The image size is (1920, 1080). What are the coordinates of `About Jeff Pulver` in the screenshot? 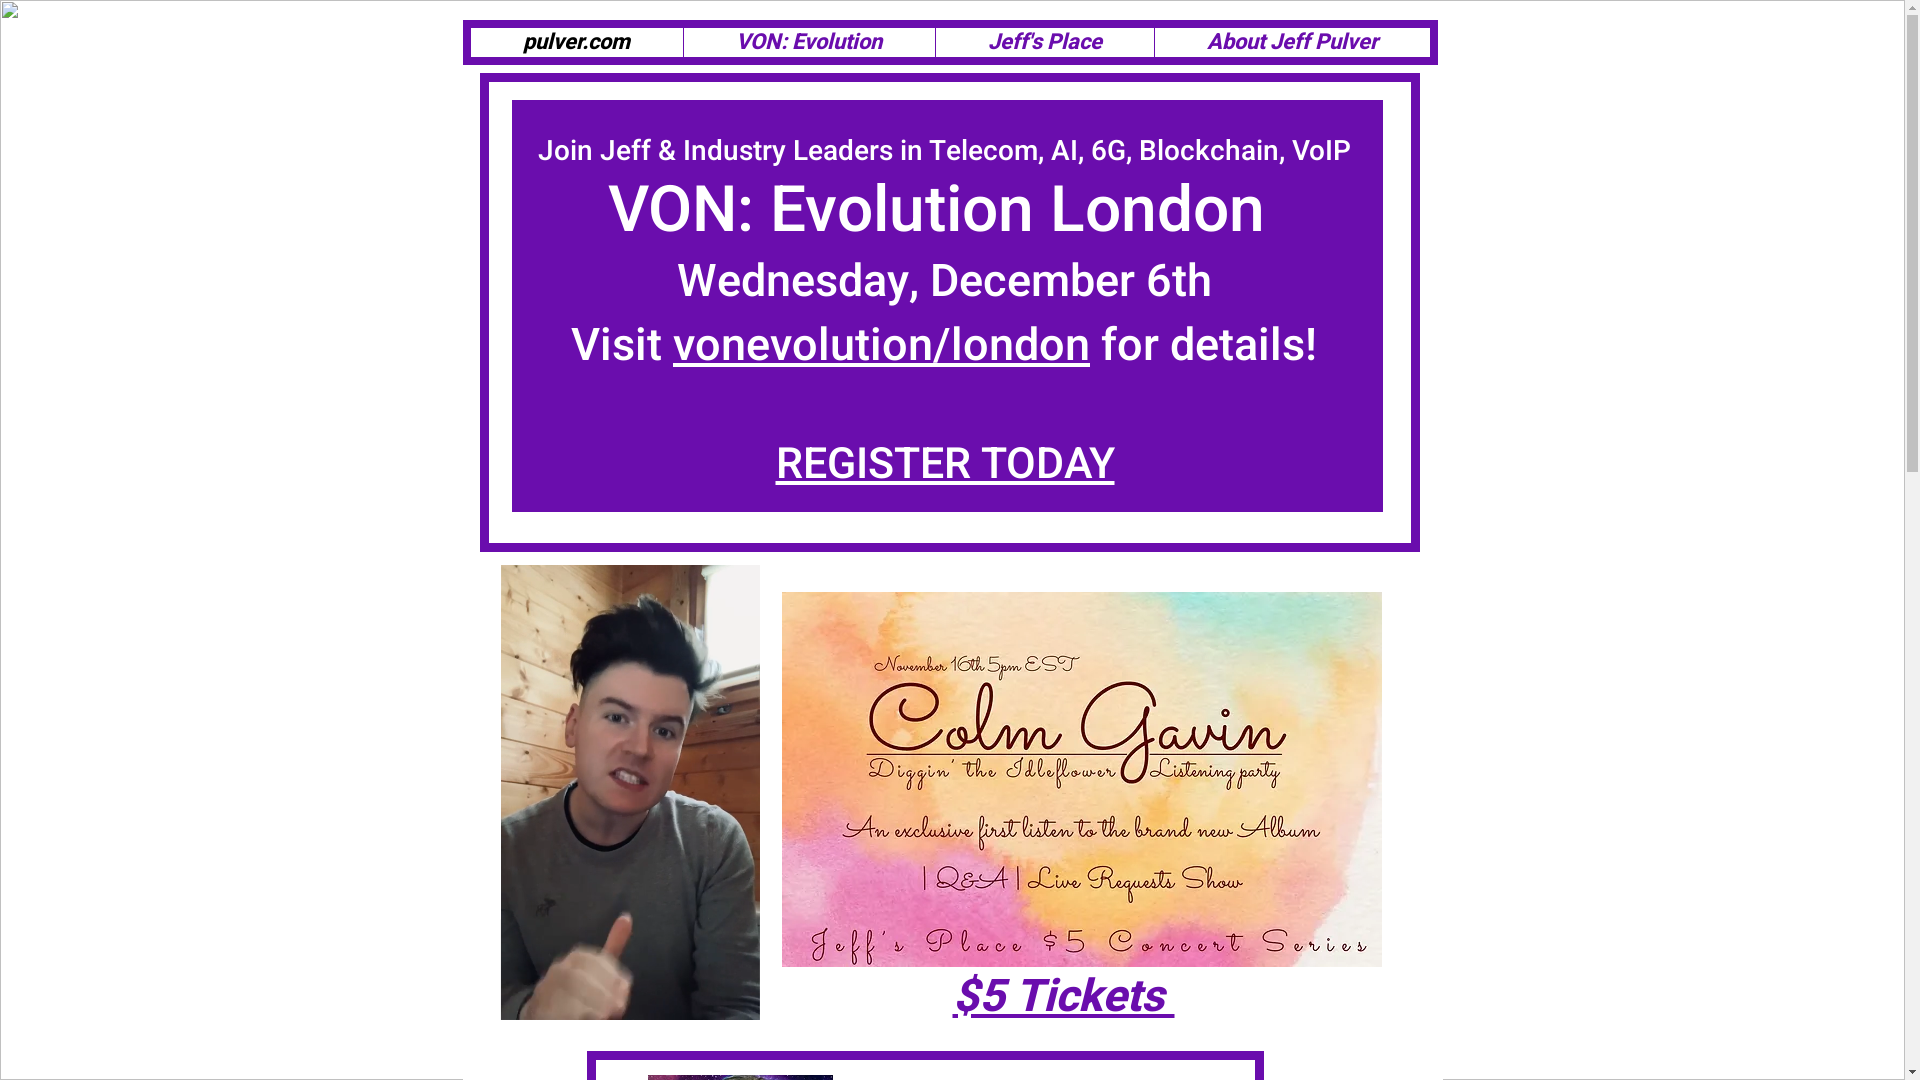 It's located at (1292, 42).